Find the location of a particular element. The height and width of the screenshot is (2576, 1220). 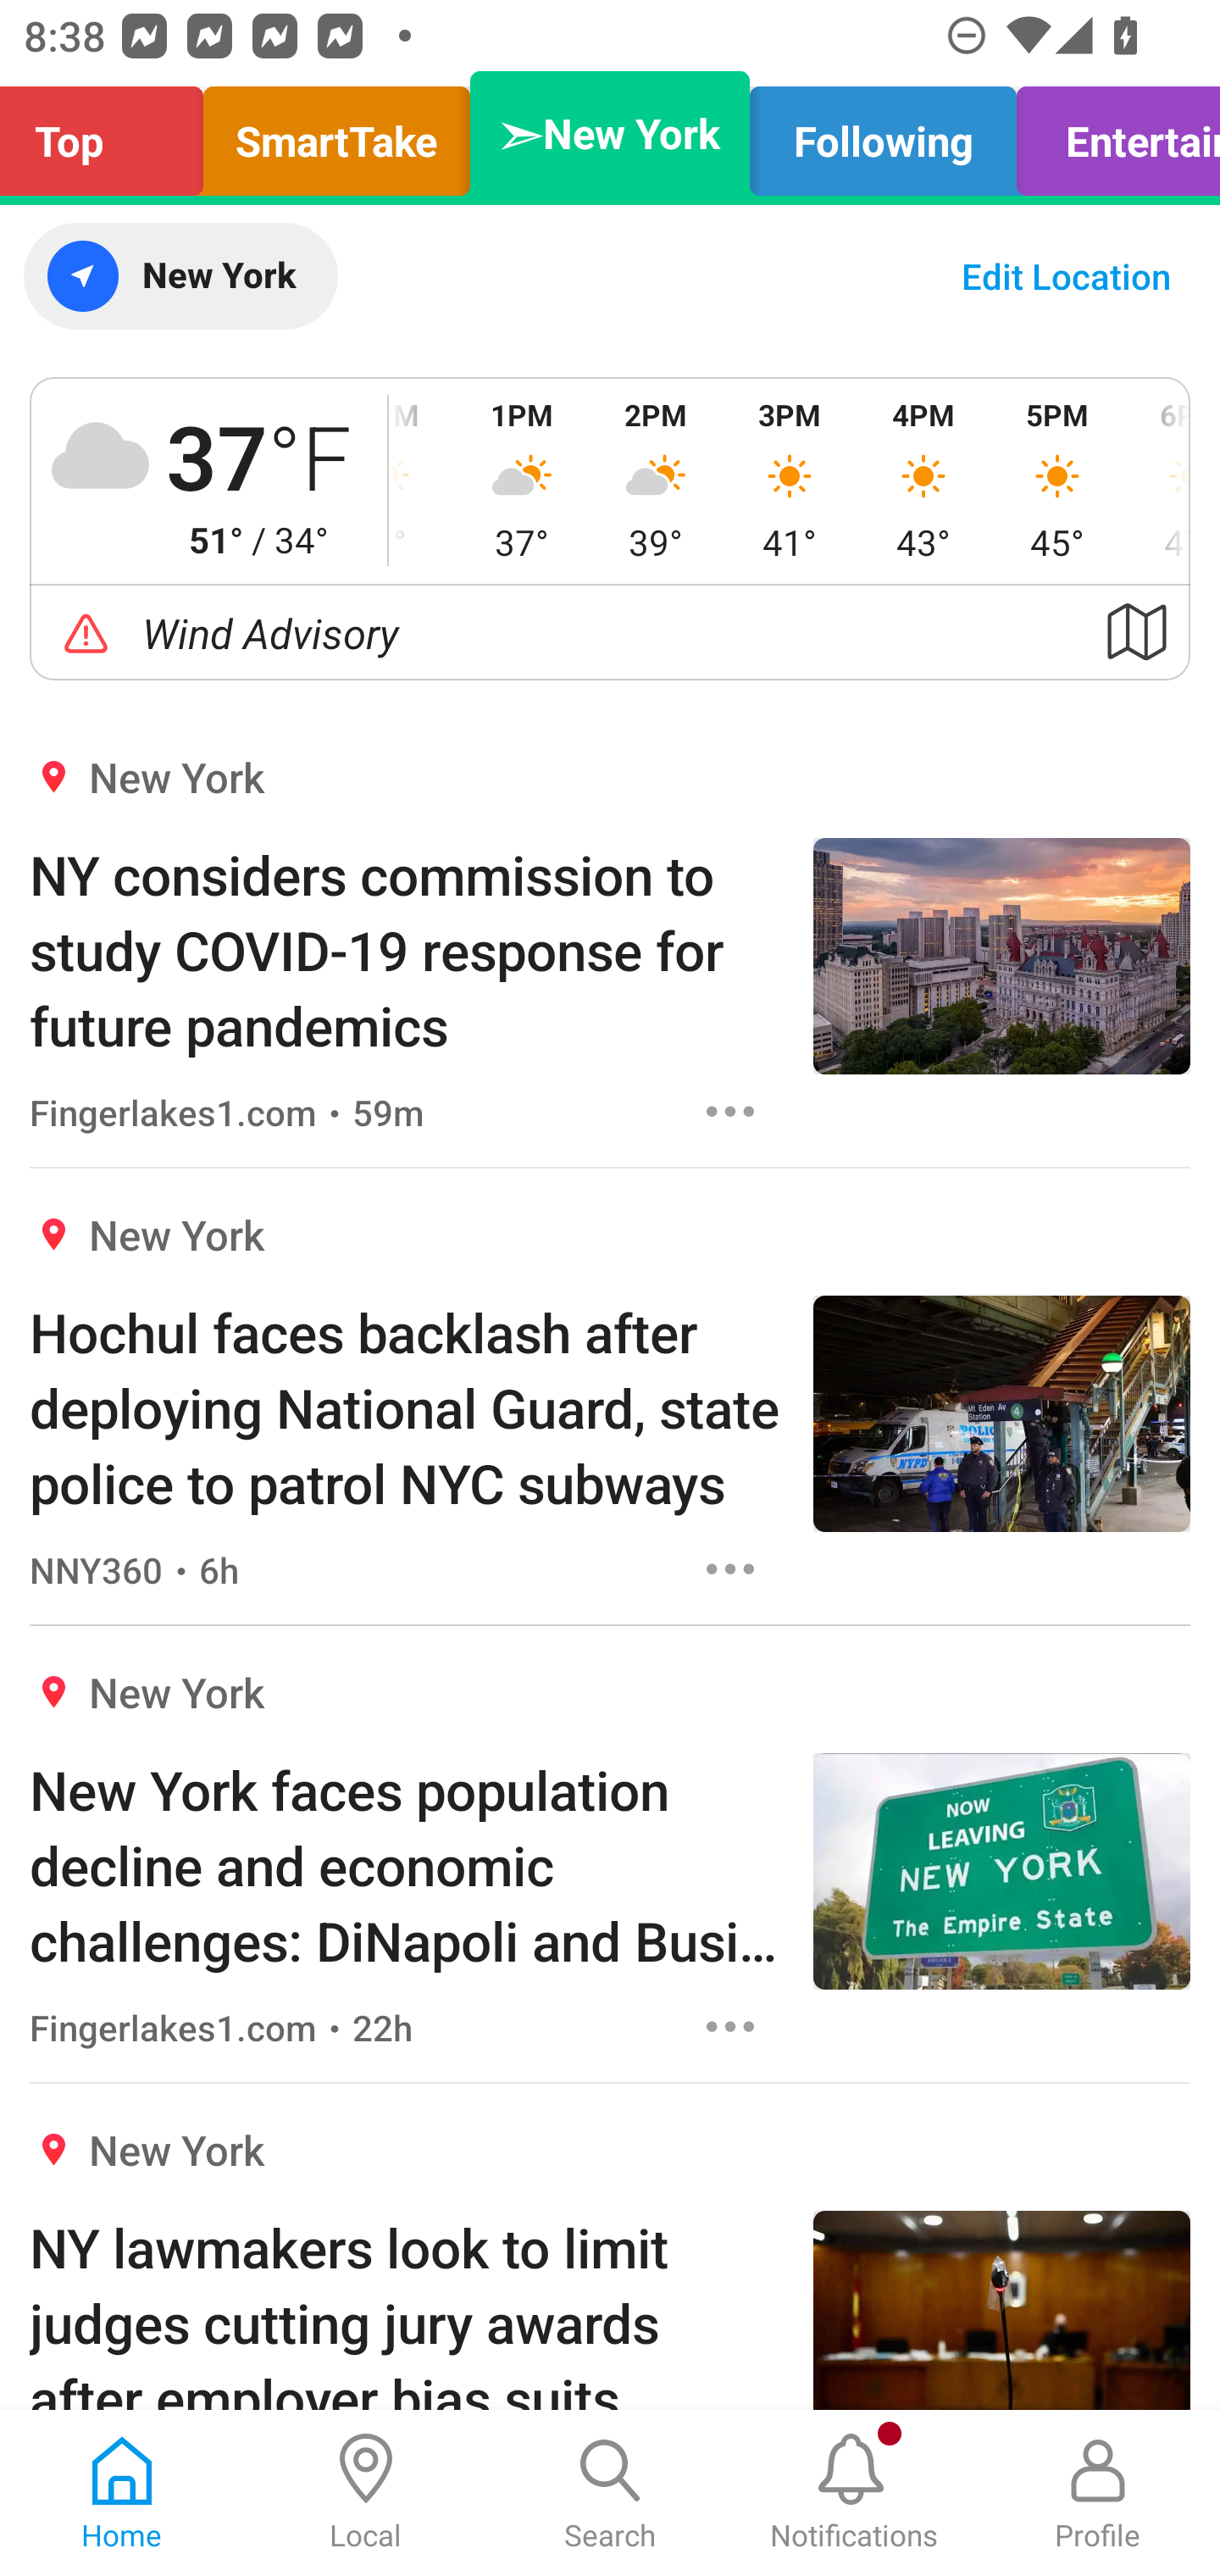

Profile is located at coordinates (1098, 2493).